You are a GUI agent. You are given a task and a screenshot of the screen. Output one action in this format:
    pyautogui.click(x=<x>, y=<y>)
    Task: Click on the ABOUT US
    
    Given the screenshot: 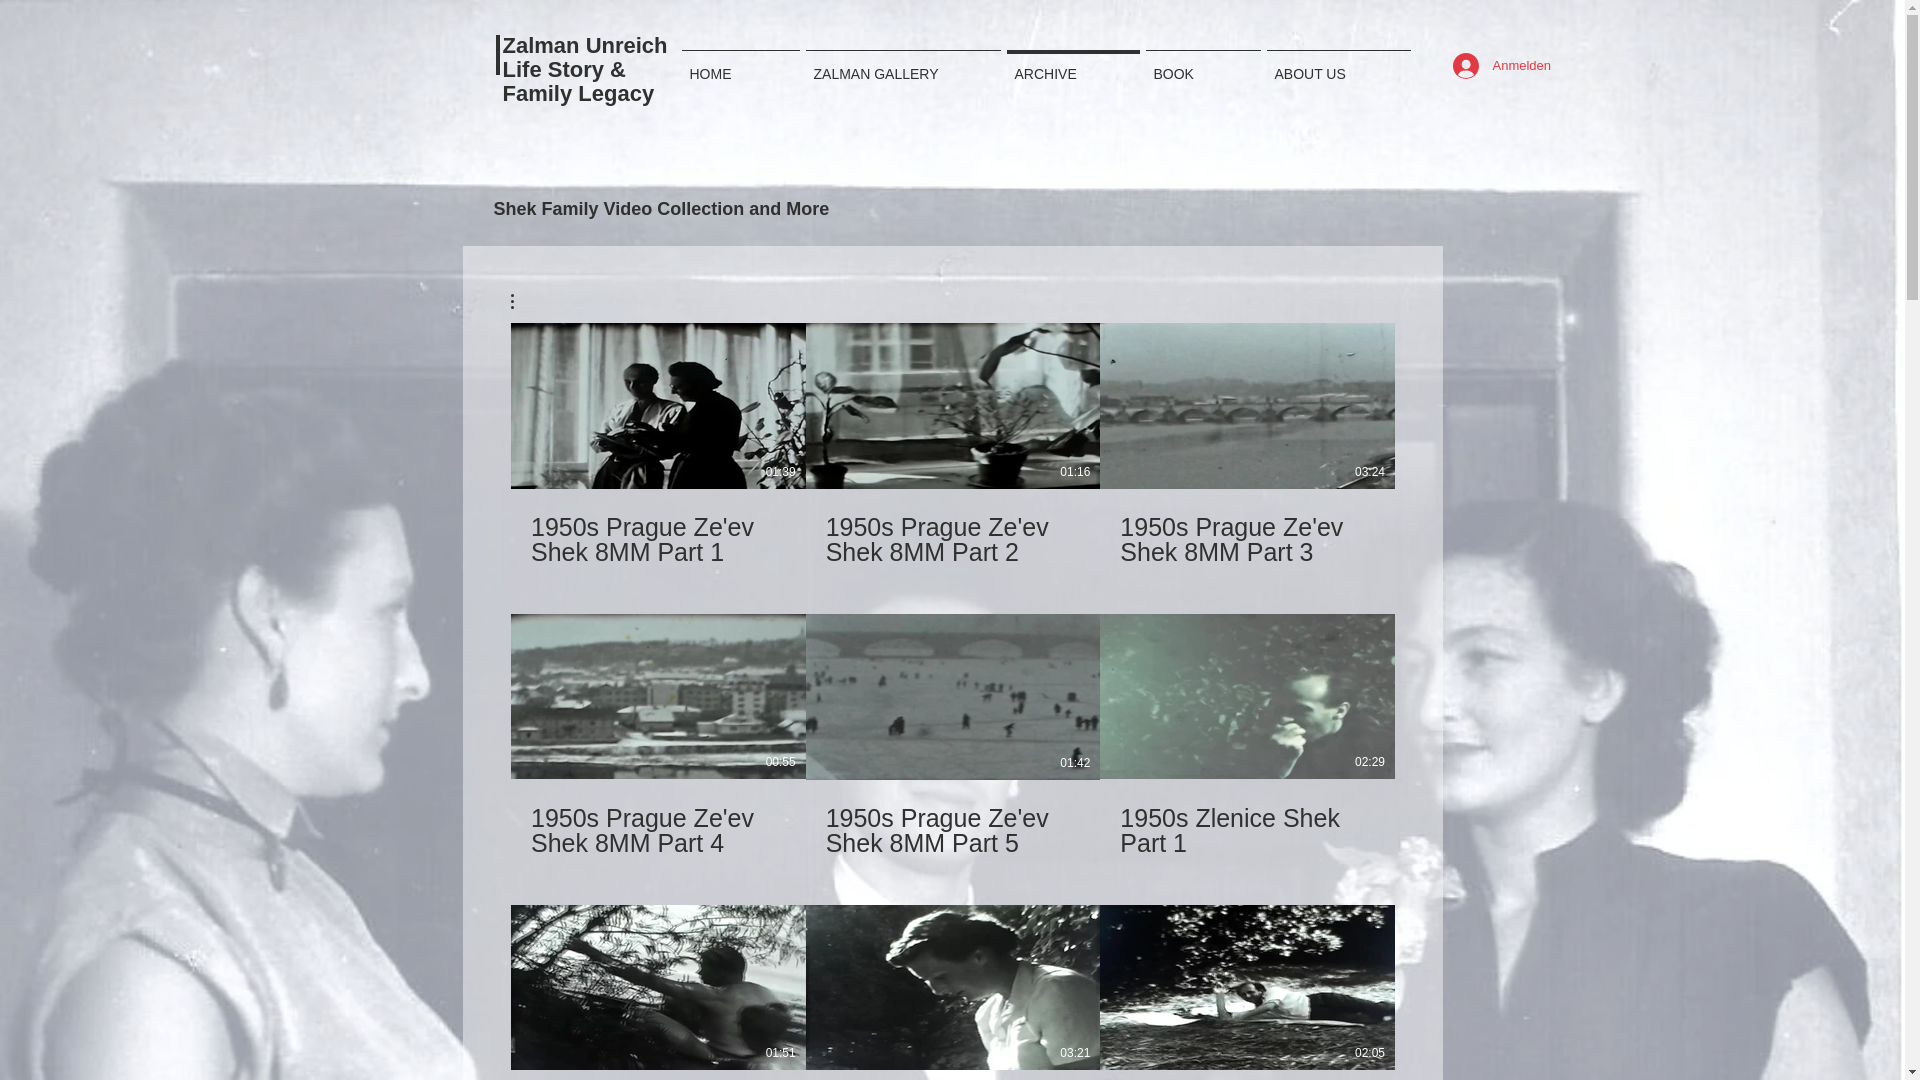 What is the action you would take?
    pyautogui.click(x=1338, y=64)
    